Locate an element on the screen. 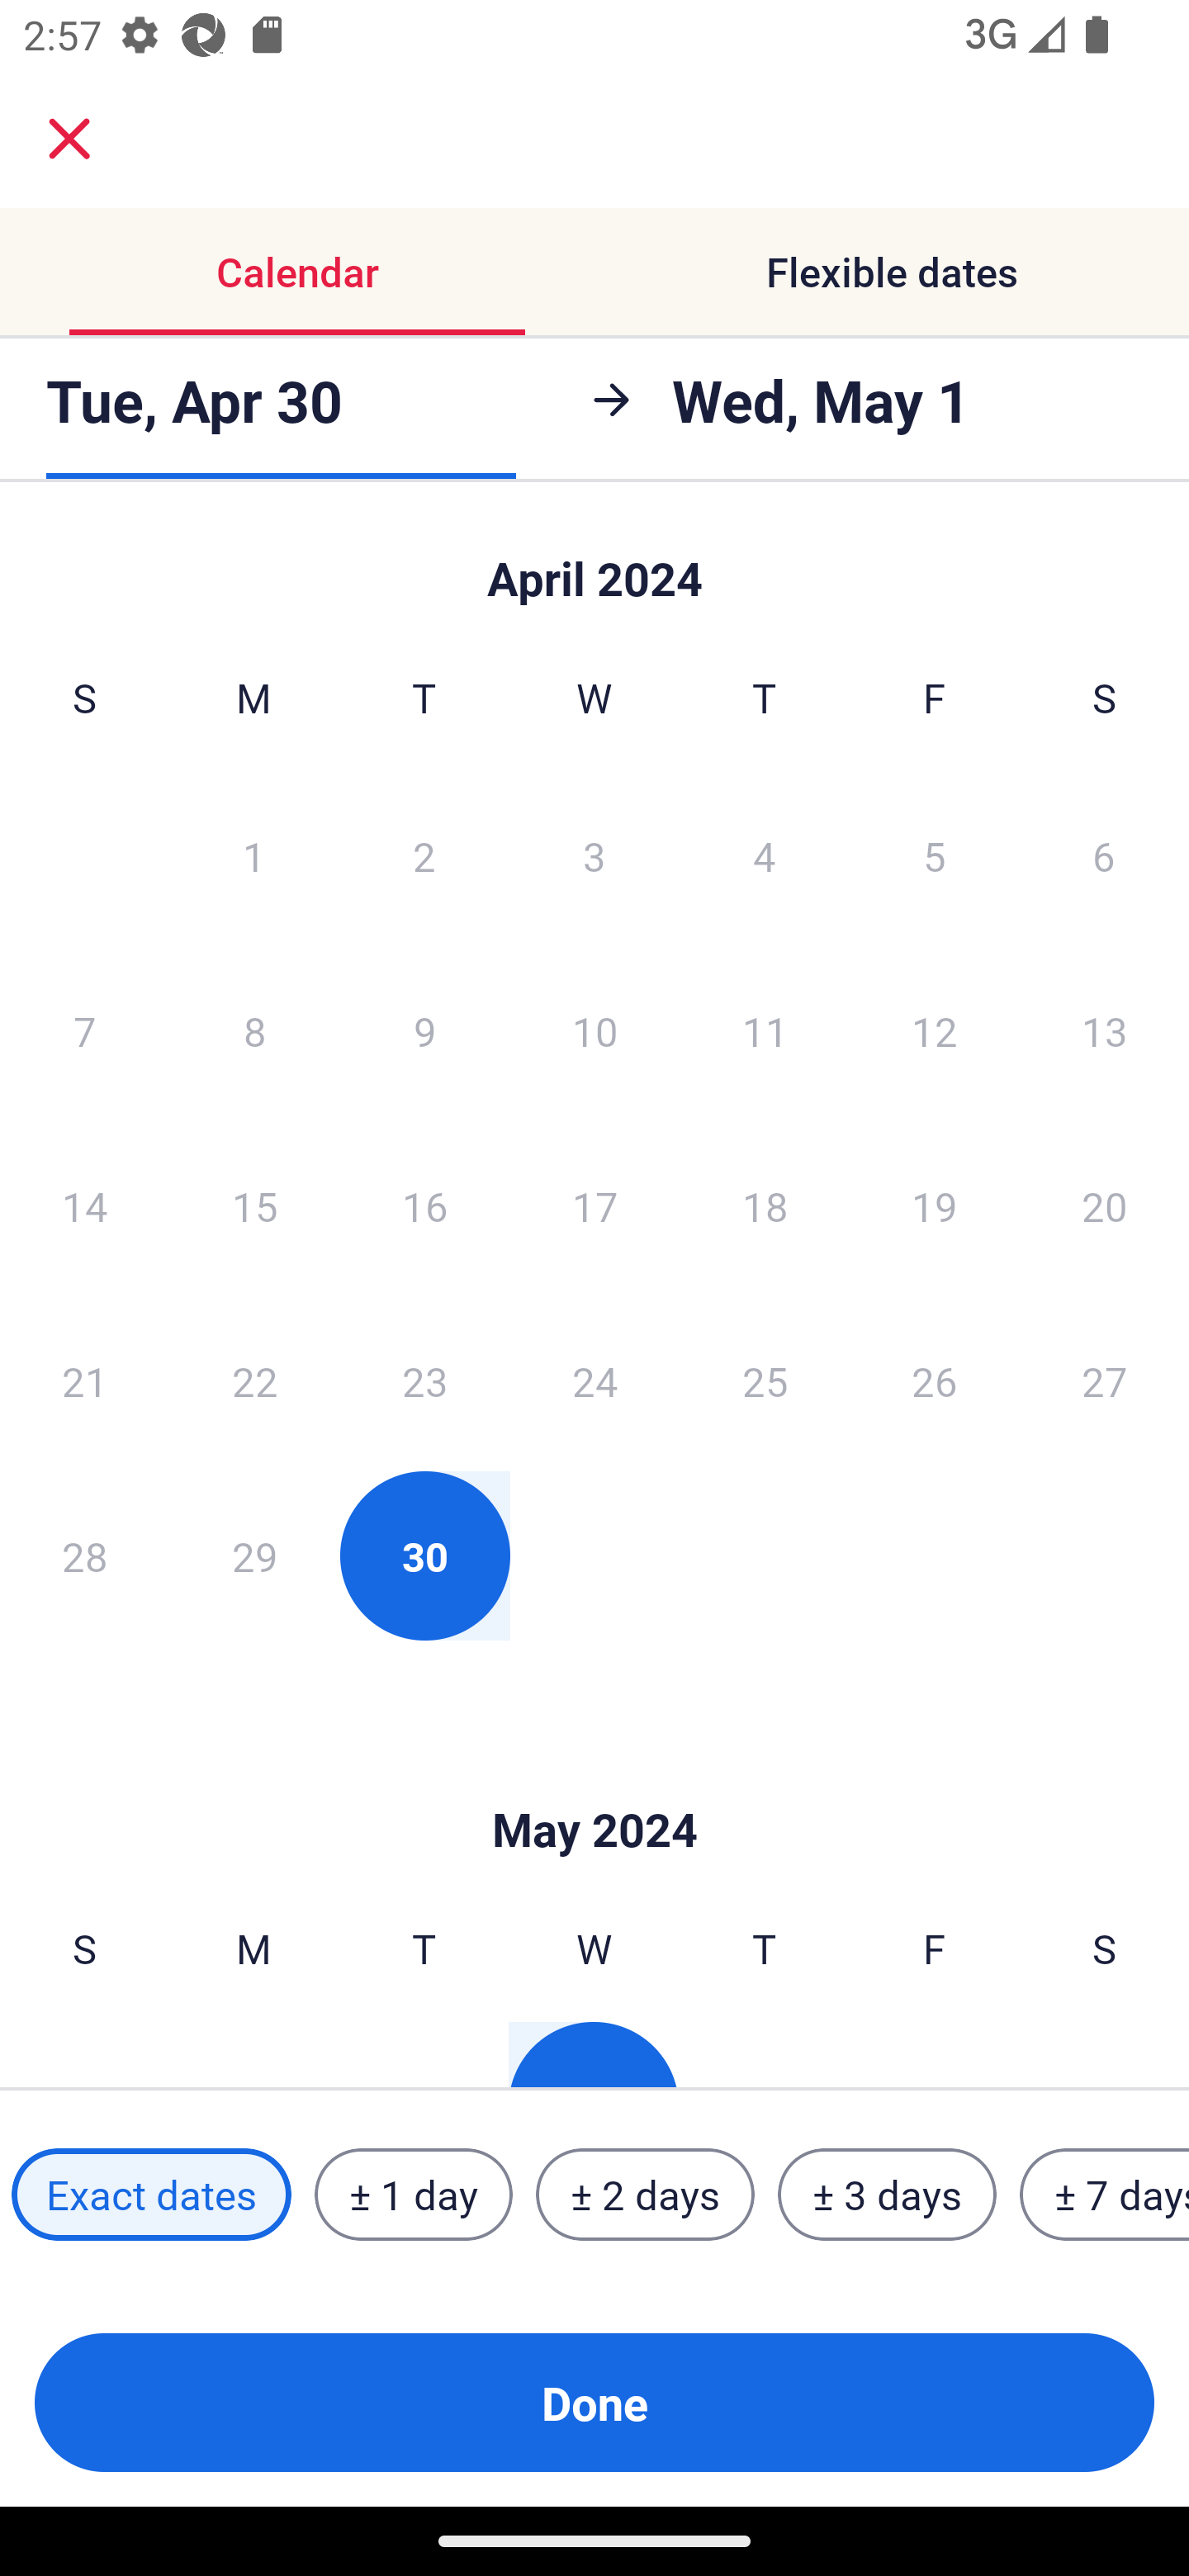  1 Monday, April 1, 2024 is located at coordinates (253, 855).